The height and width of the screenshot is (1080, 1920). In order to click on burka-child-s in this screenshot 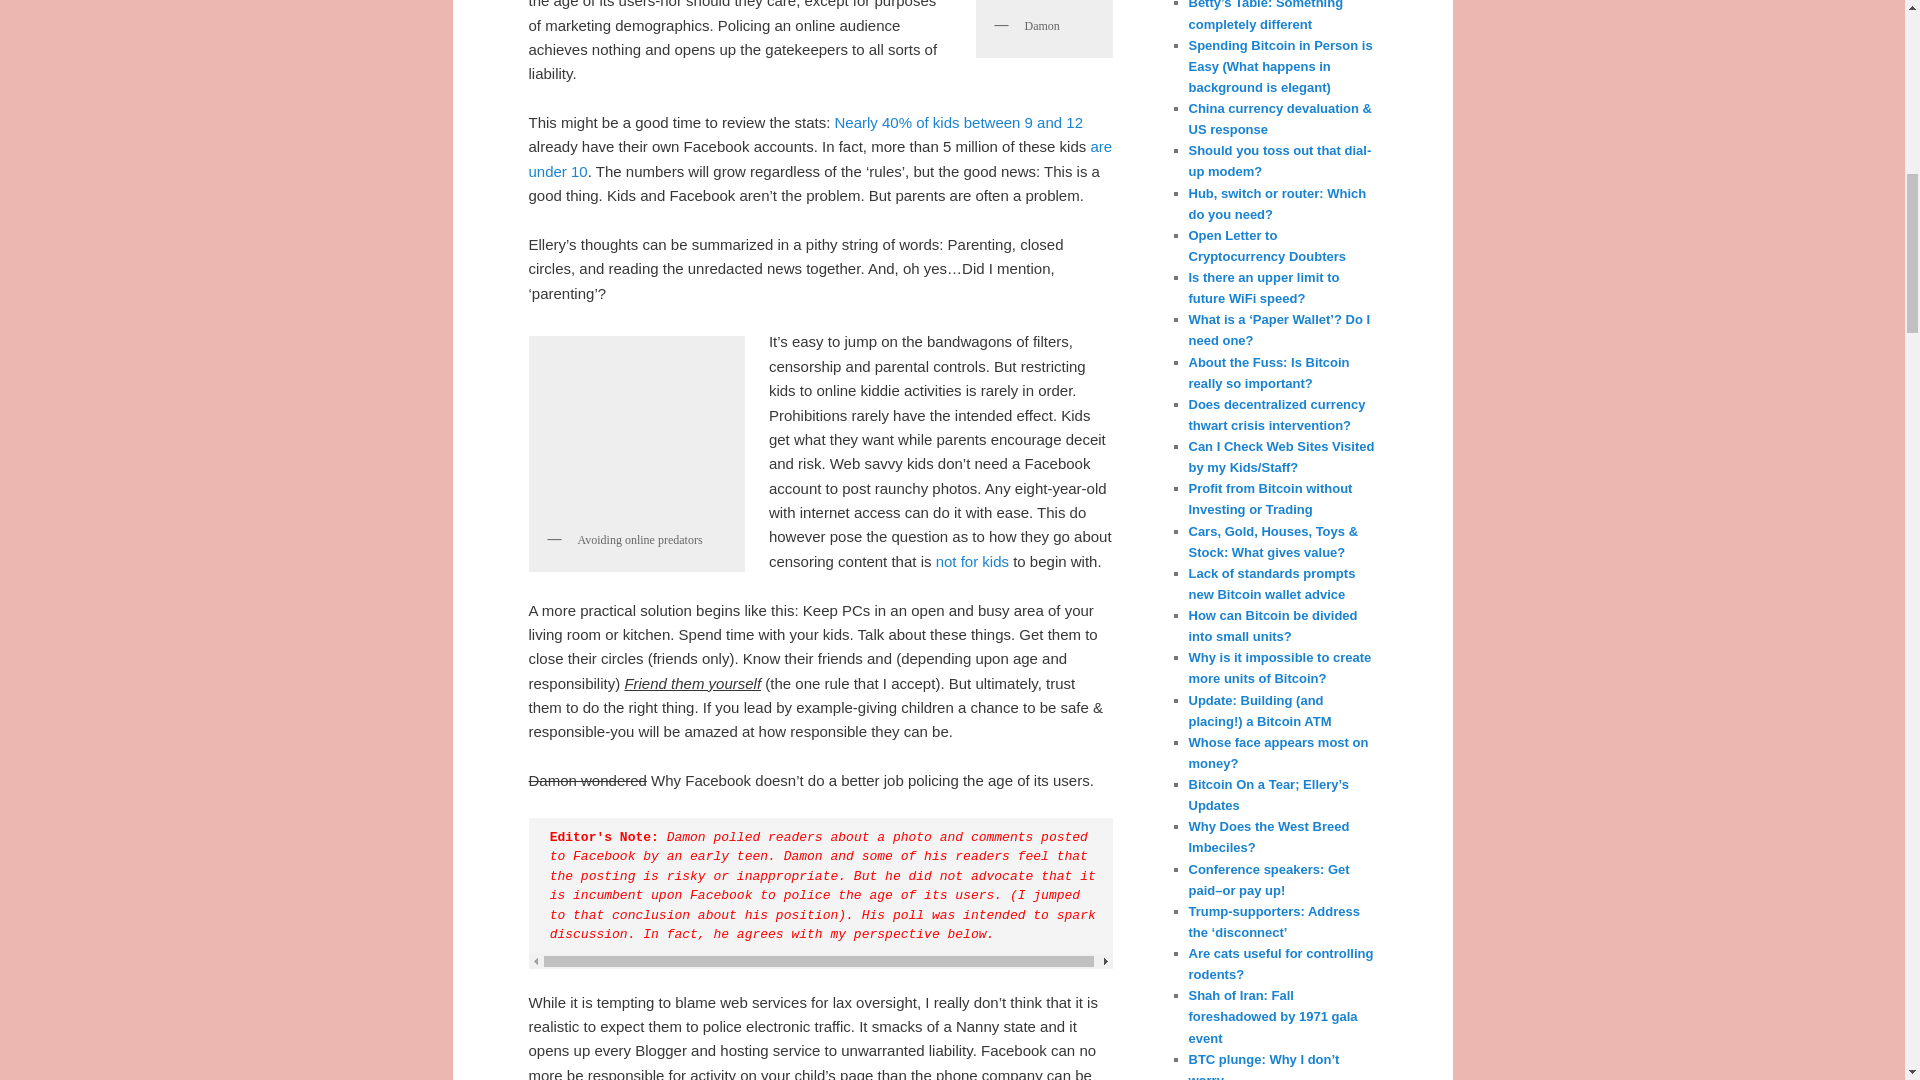, I will do `click(636, 432)`.